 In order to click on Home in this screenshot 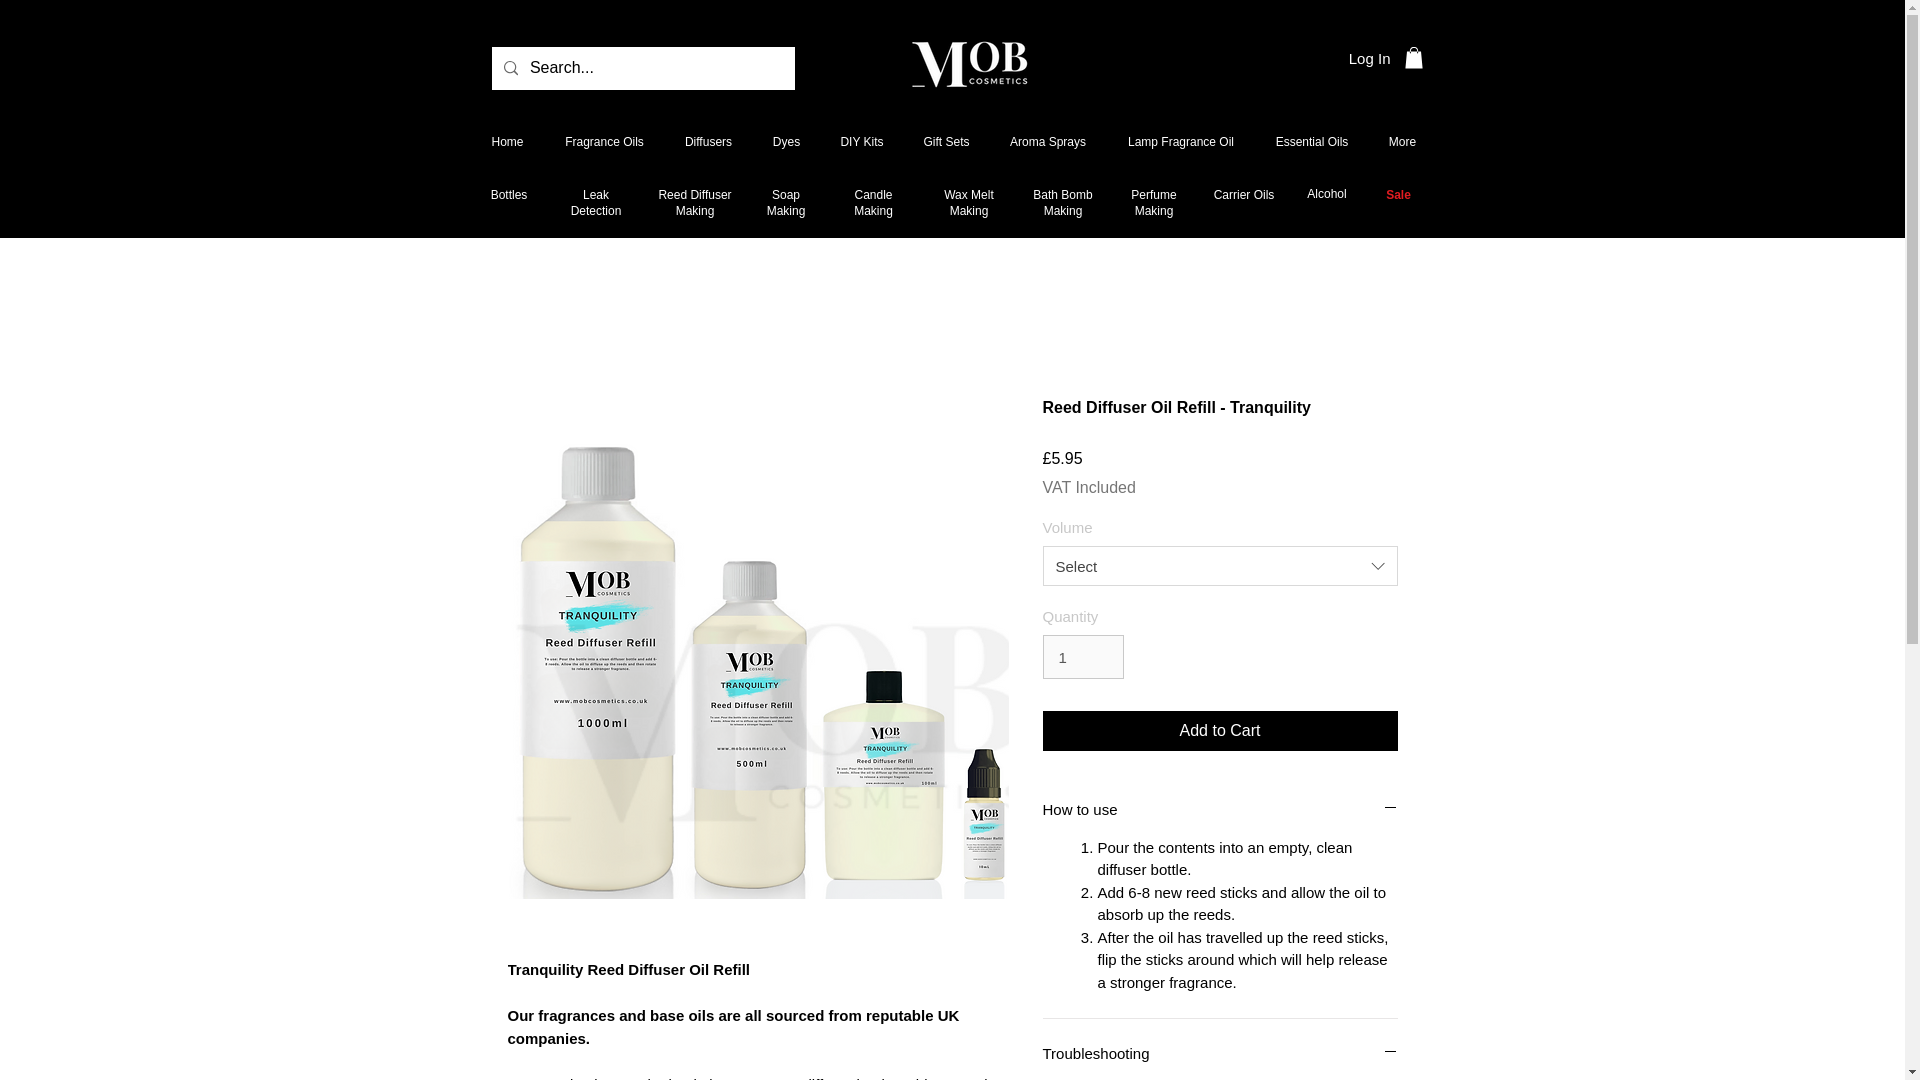, I will do `click(506, 141)`.